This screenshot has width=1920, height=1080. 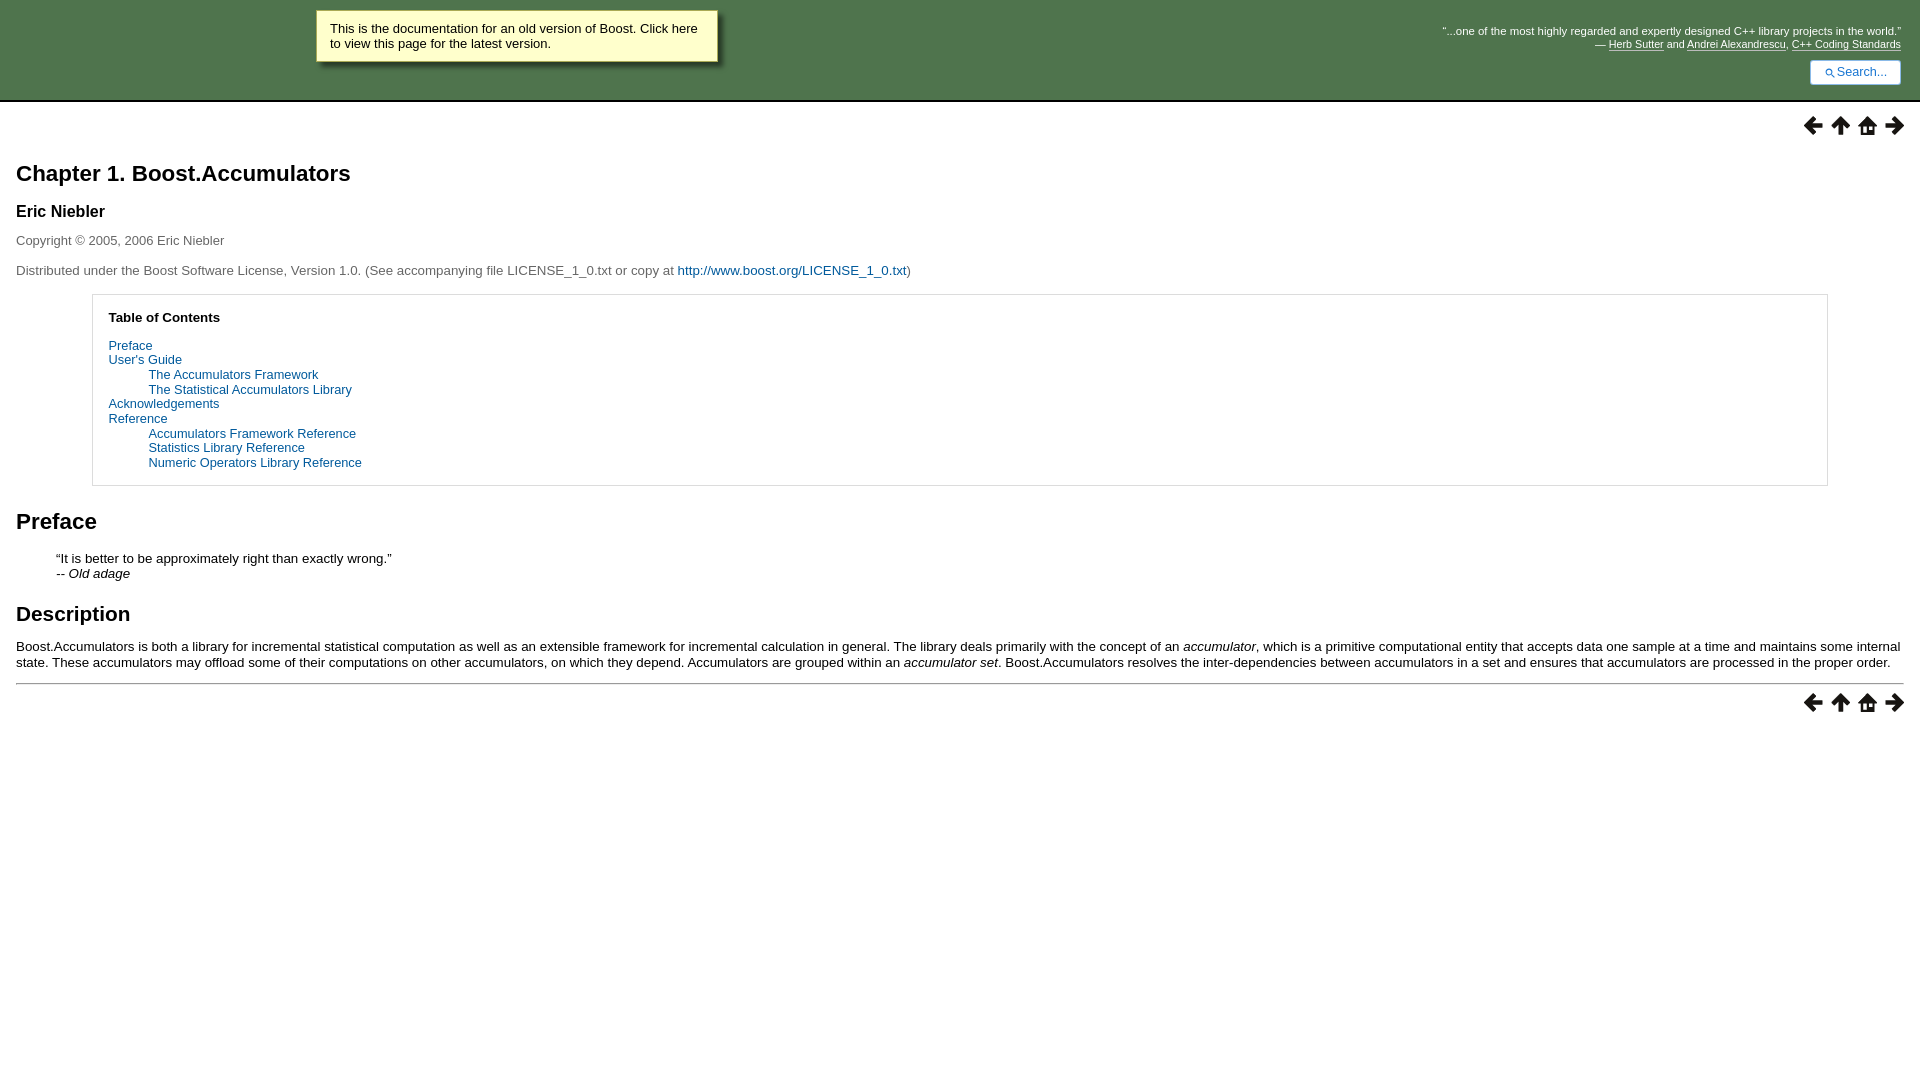 What do you see at coordinates (164, 404) in the screenshot?
I see `Acknowledgements` at bounding box center [164, 404].